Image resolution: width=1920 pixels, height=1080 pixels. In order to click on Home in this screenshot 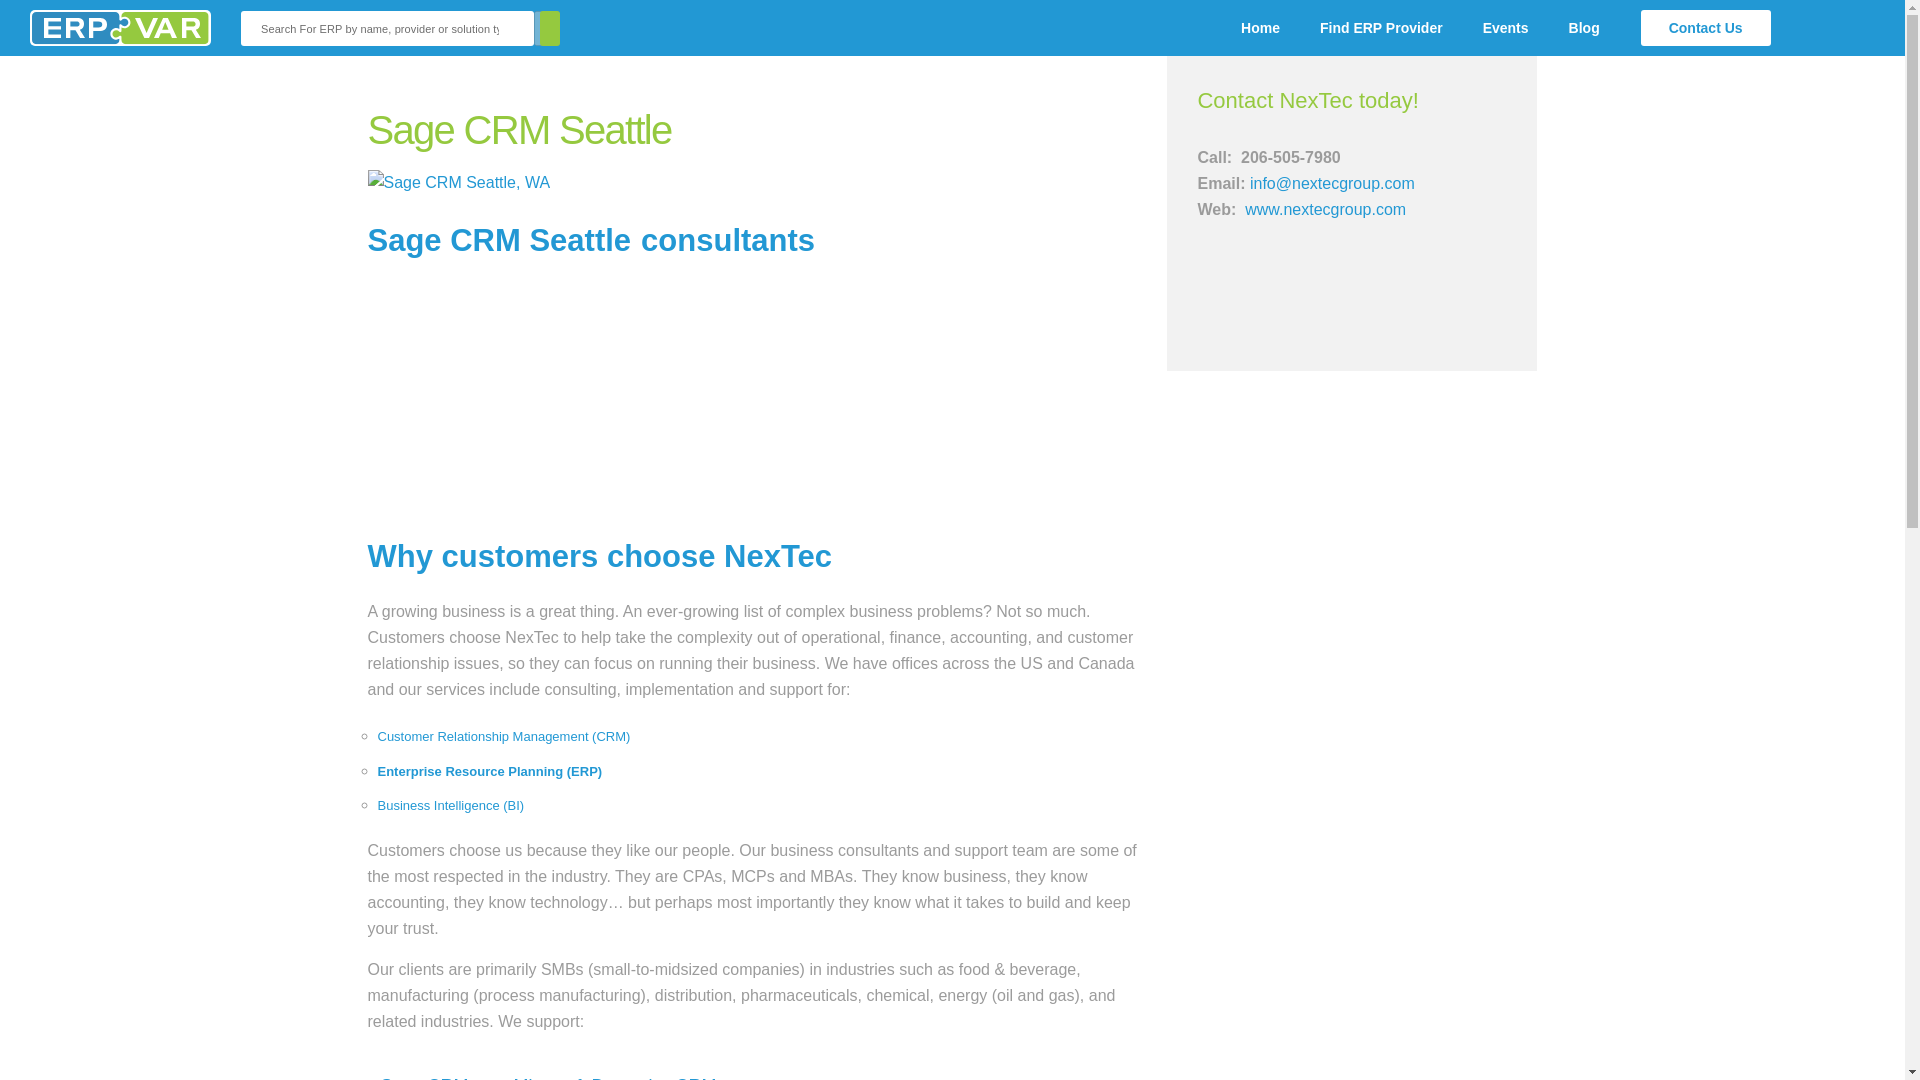, I will do `click(1260, 28)`.